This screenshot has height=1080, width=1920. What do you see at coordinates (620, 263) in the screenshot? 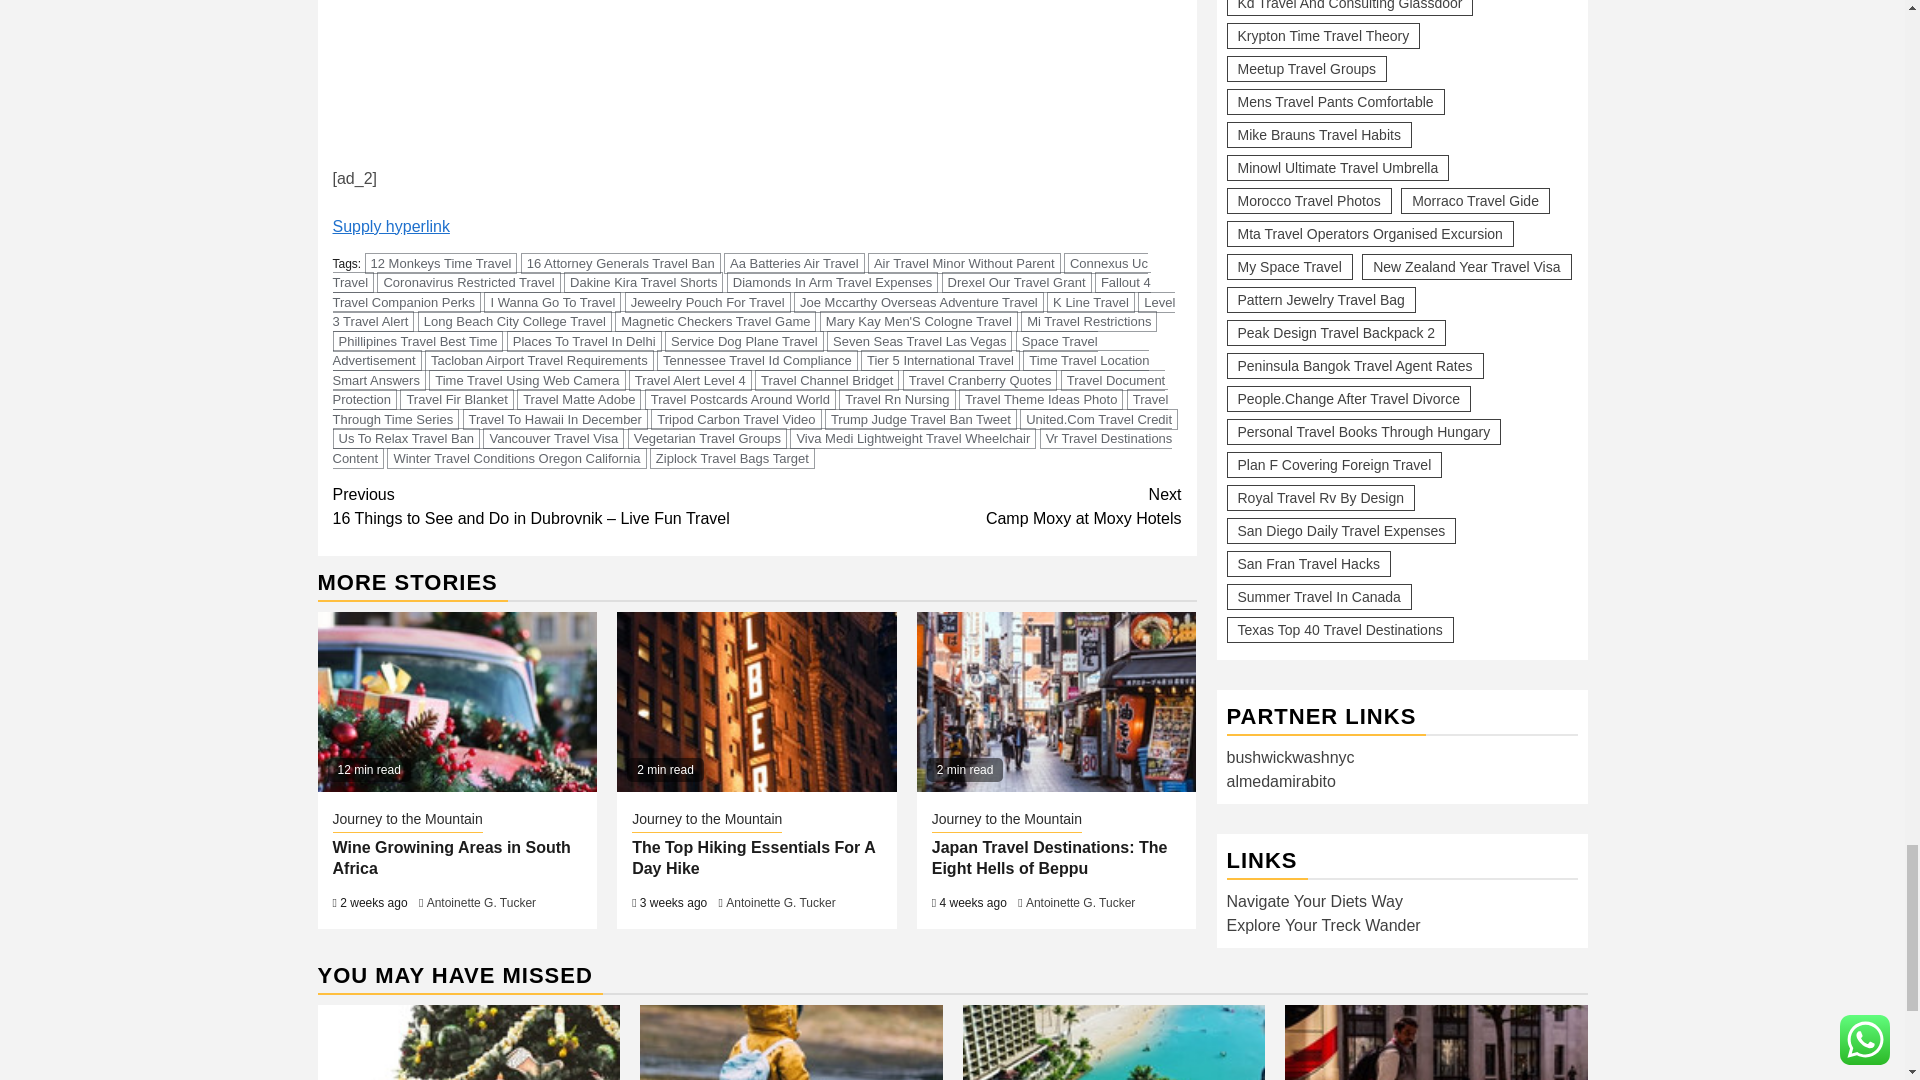
I see `16 Attorney Generals Travel Ban` at bounding box center [620, 263].